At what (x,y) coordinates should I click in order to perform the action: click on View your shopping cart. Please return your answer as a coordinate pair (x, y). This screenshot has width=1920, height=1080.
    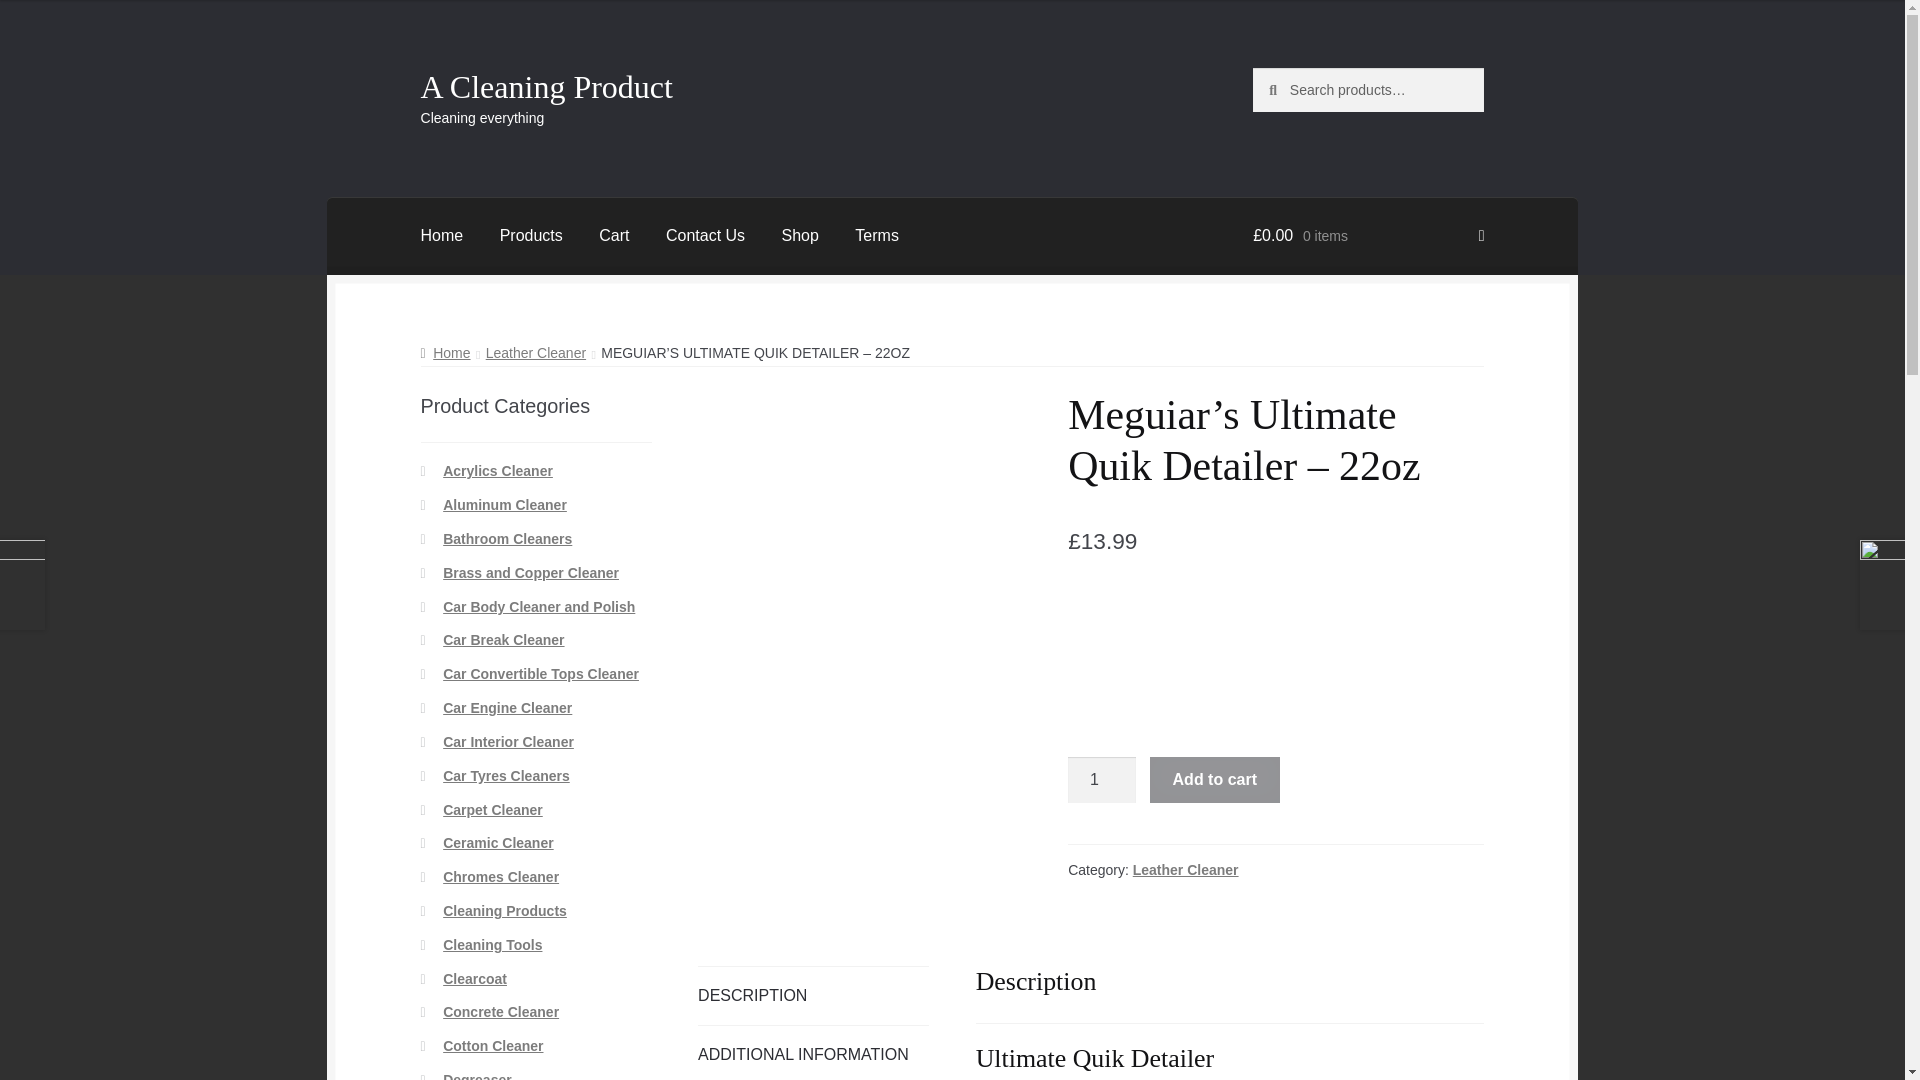
    Looking at the image, I should click on (1368, 236).